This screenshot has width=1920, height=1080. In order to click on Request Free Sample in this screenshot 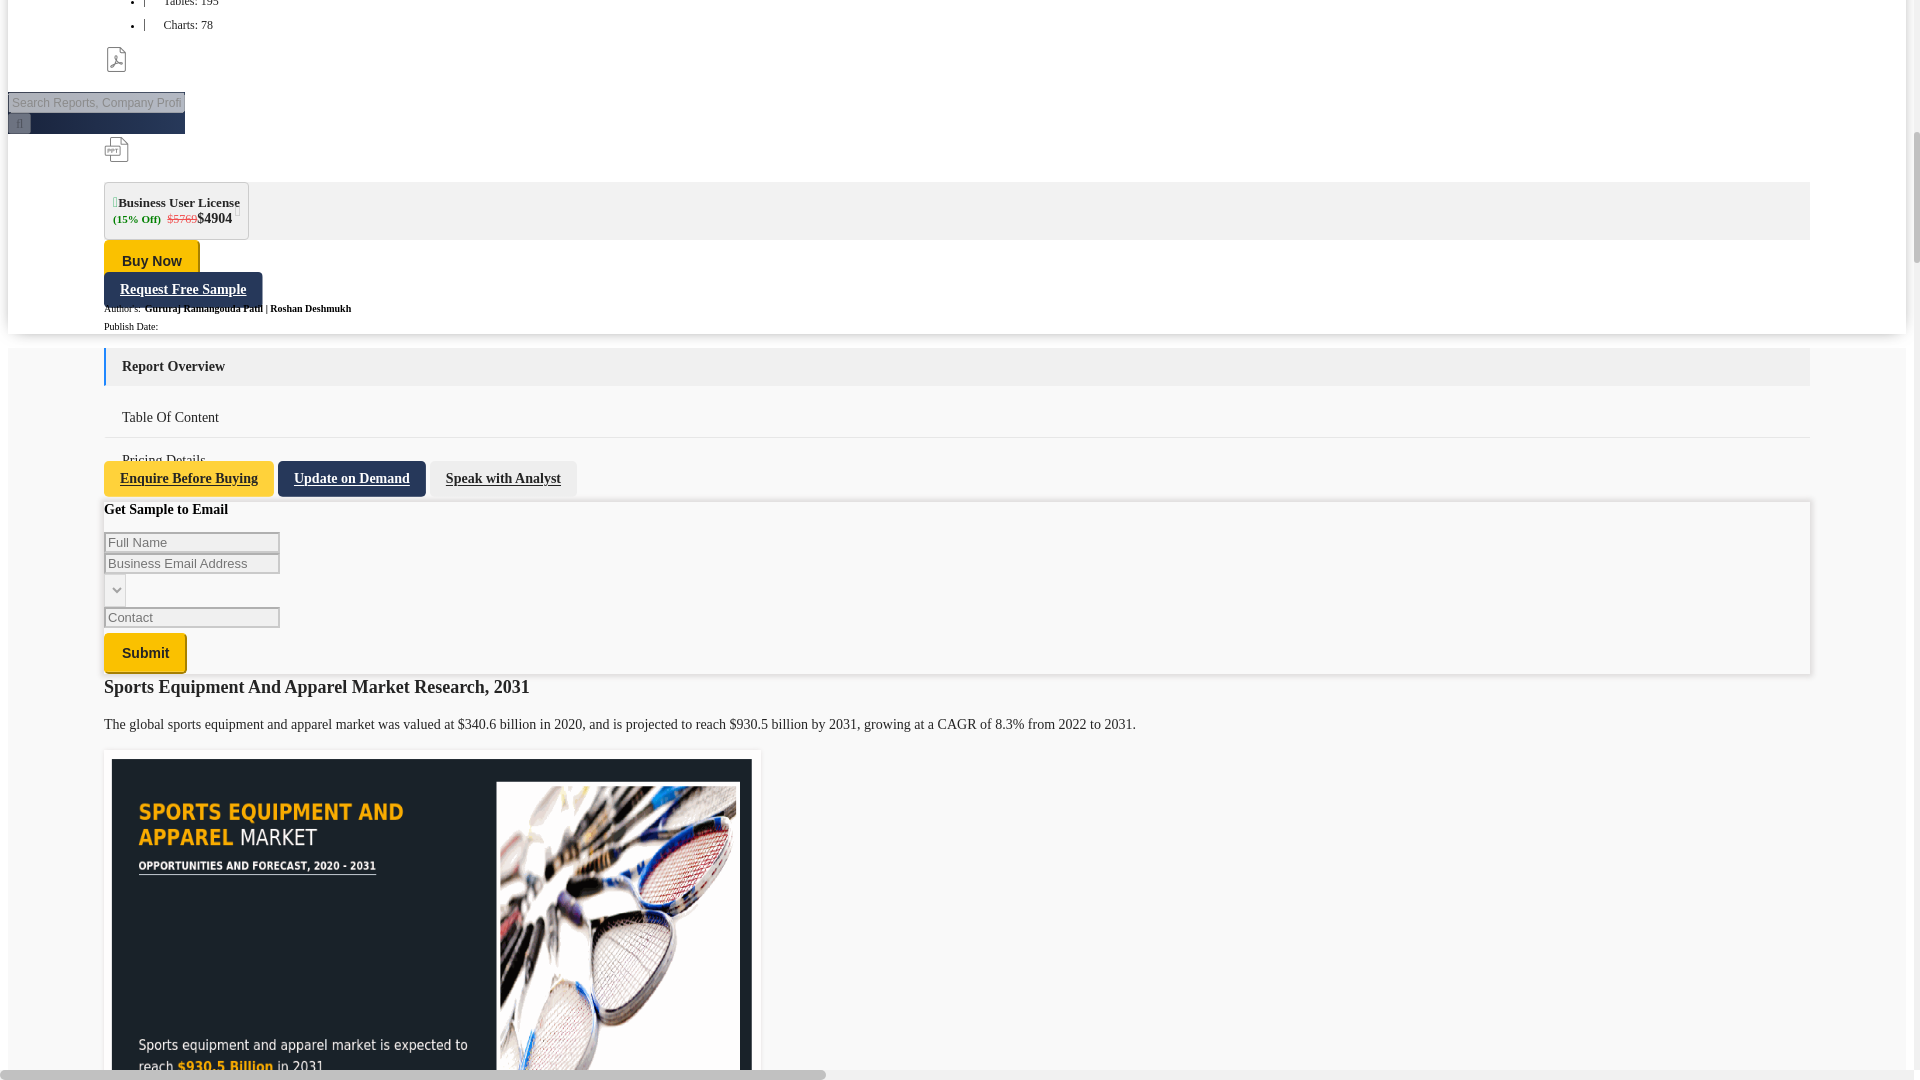, I will do `click(183, 290)`.